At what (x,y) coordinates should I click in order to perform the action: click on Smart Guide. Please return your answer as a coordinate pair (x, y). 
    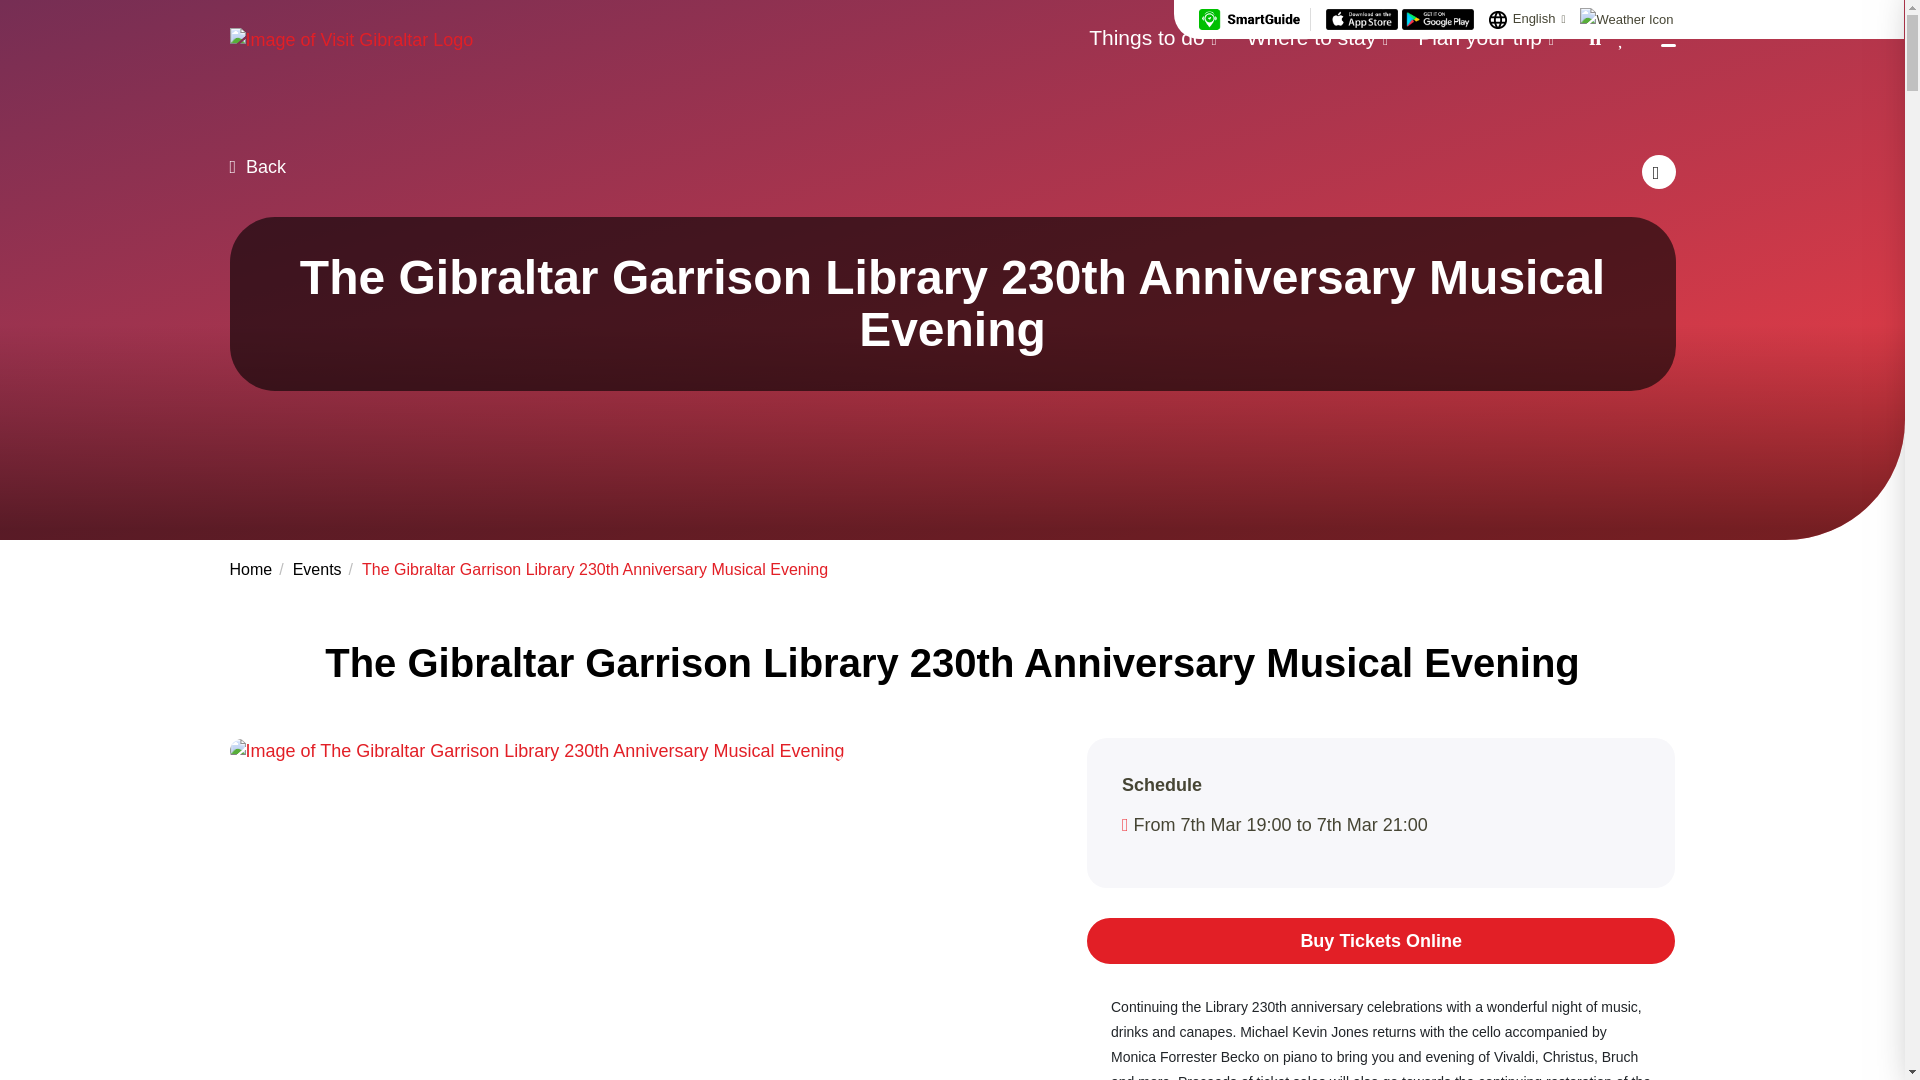
    Looking at the image, I should click on (1248, 18).